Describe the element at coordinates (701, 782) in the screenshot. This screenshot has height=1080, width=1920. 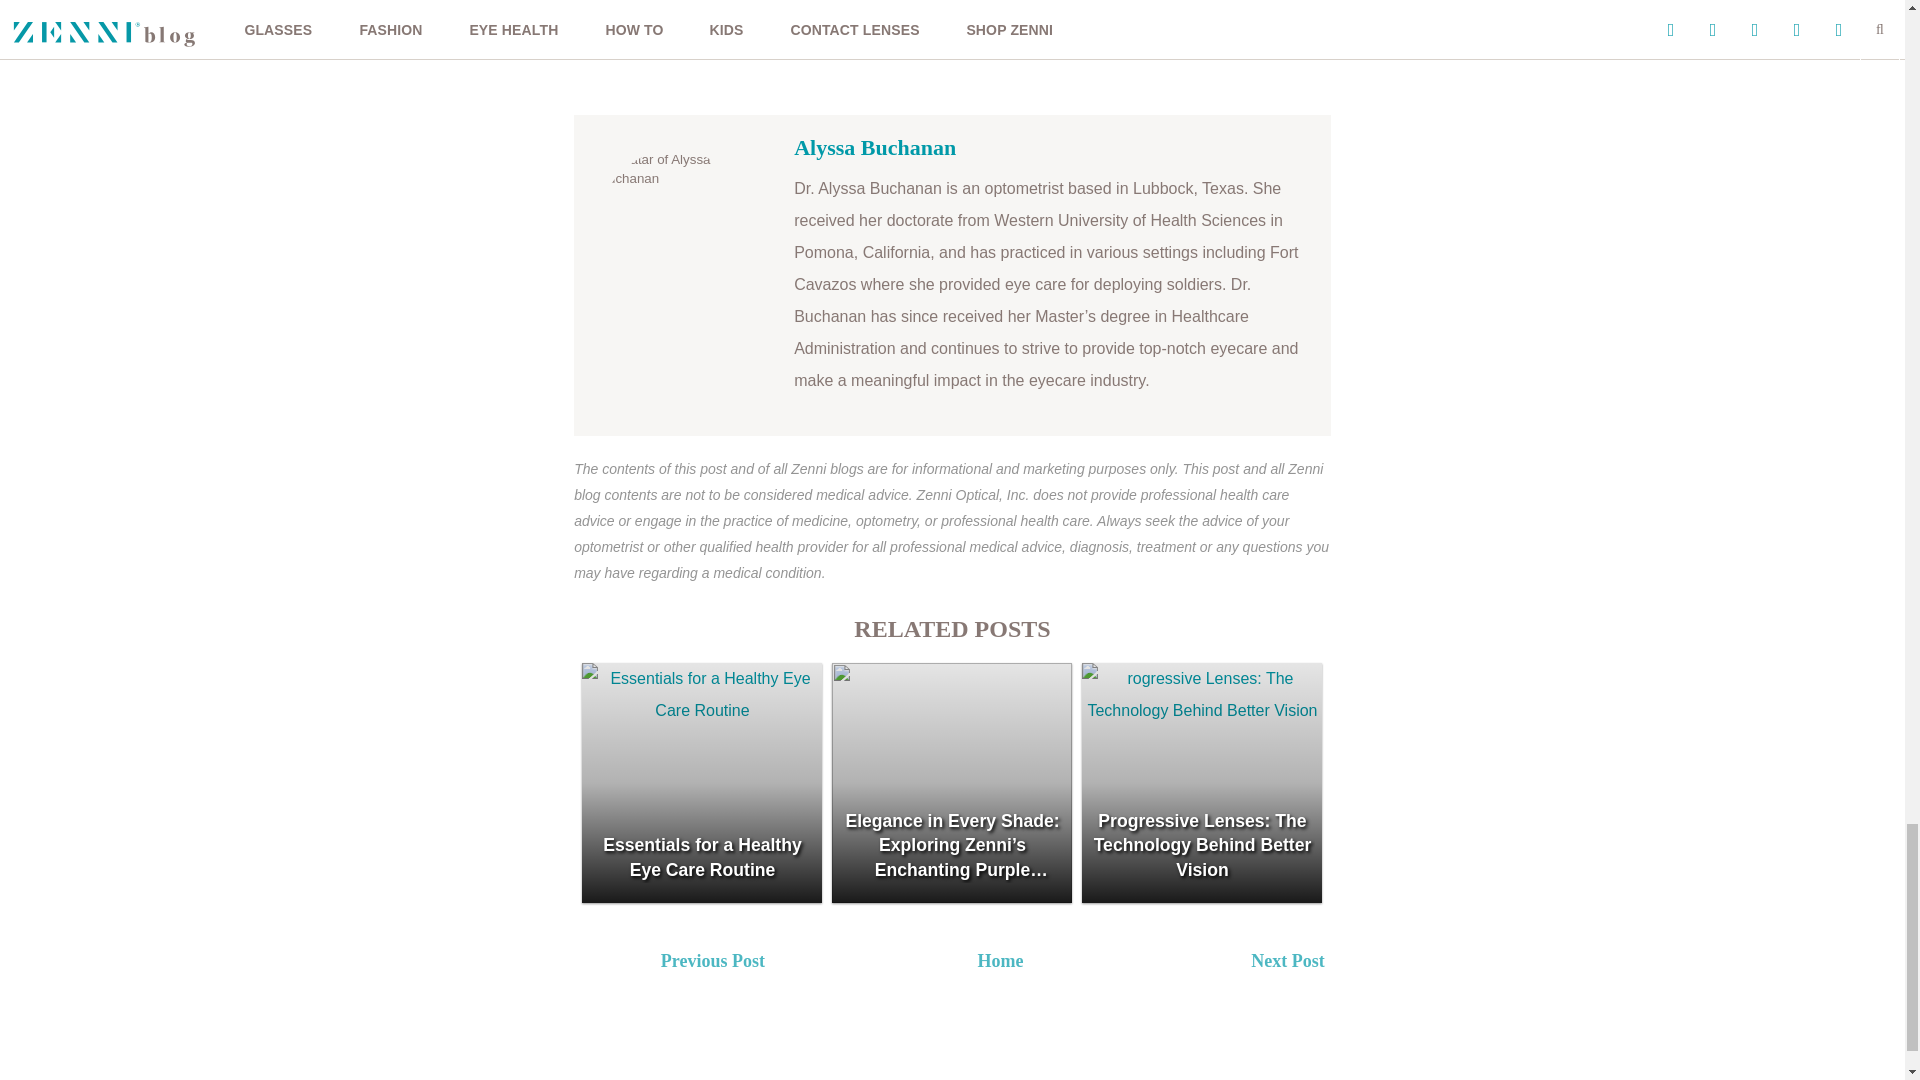
I see `Essentials for a Healthy Eye Care Routine` at that location.